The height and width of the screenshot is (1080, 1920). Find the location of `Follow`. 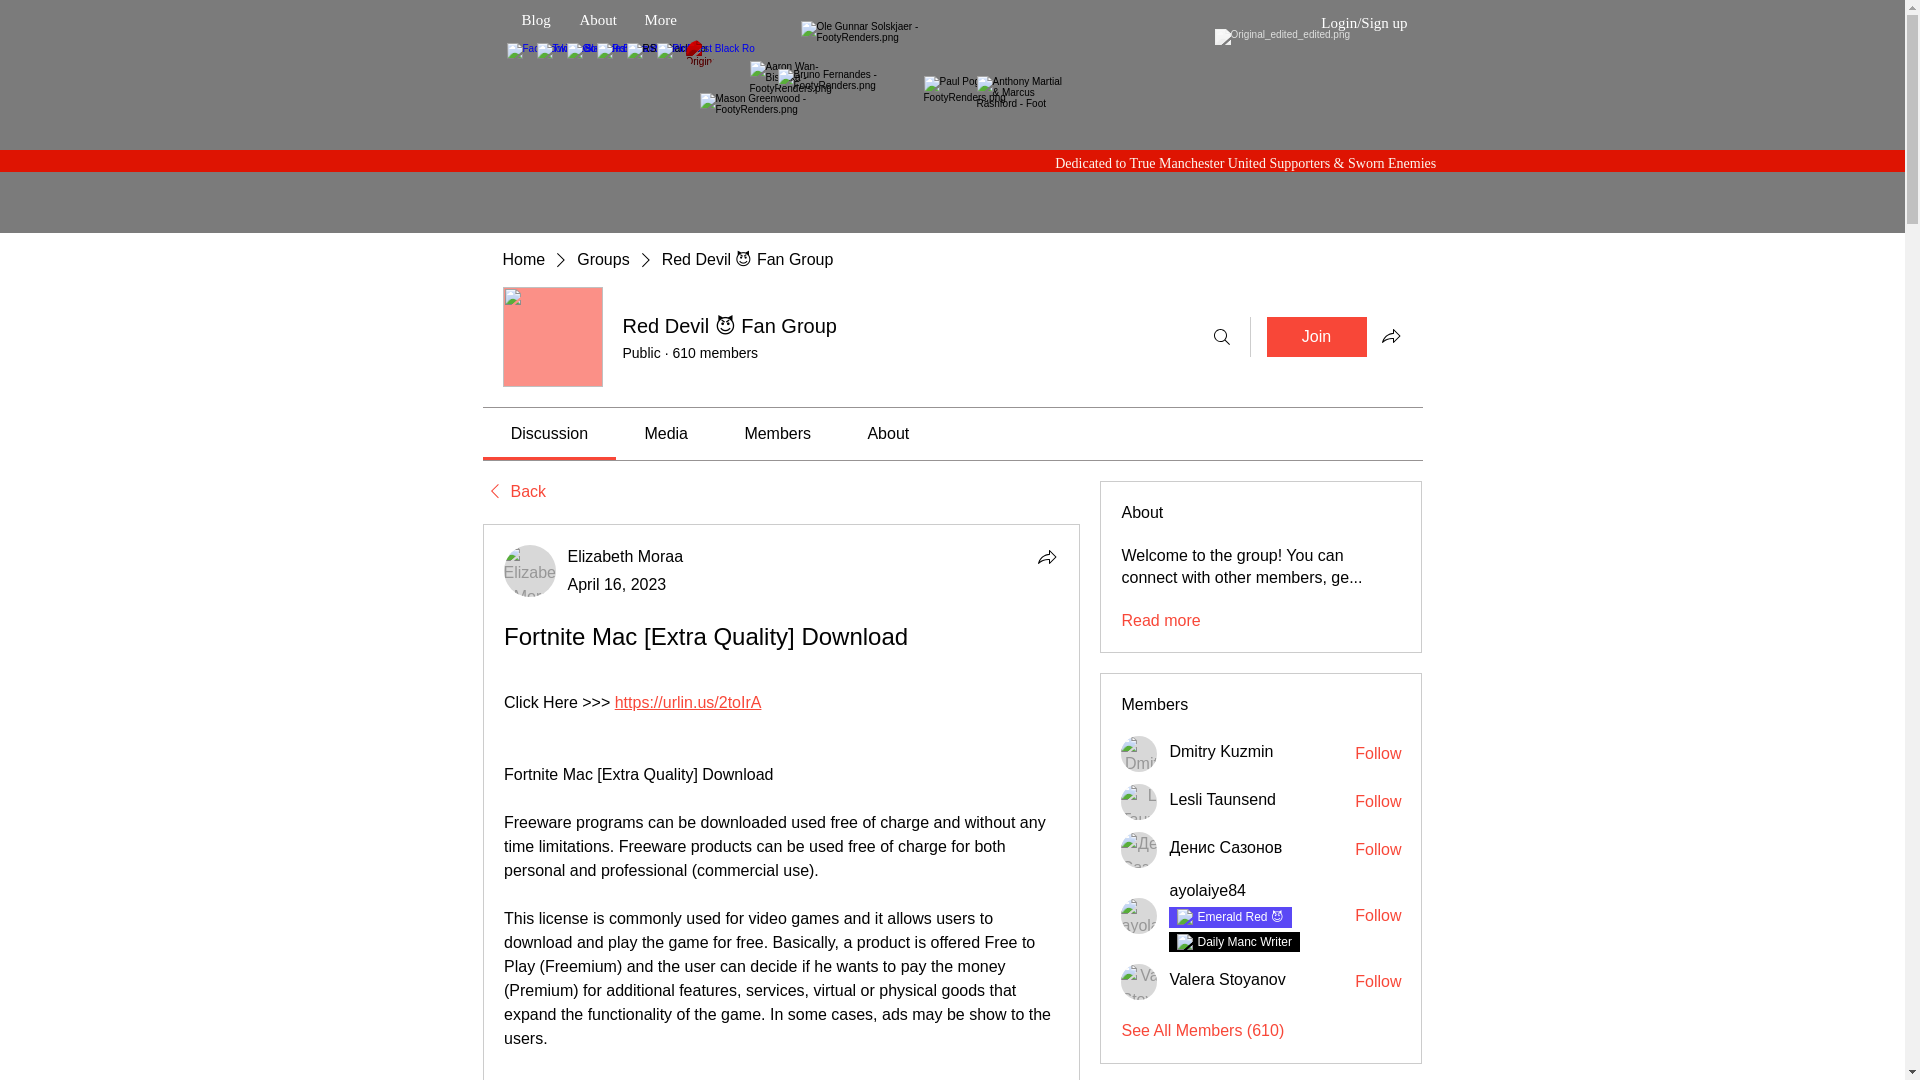

Follow is located at coordinates (1378, 802).